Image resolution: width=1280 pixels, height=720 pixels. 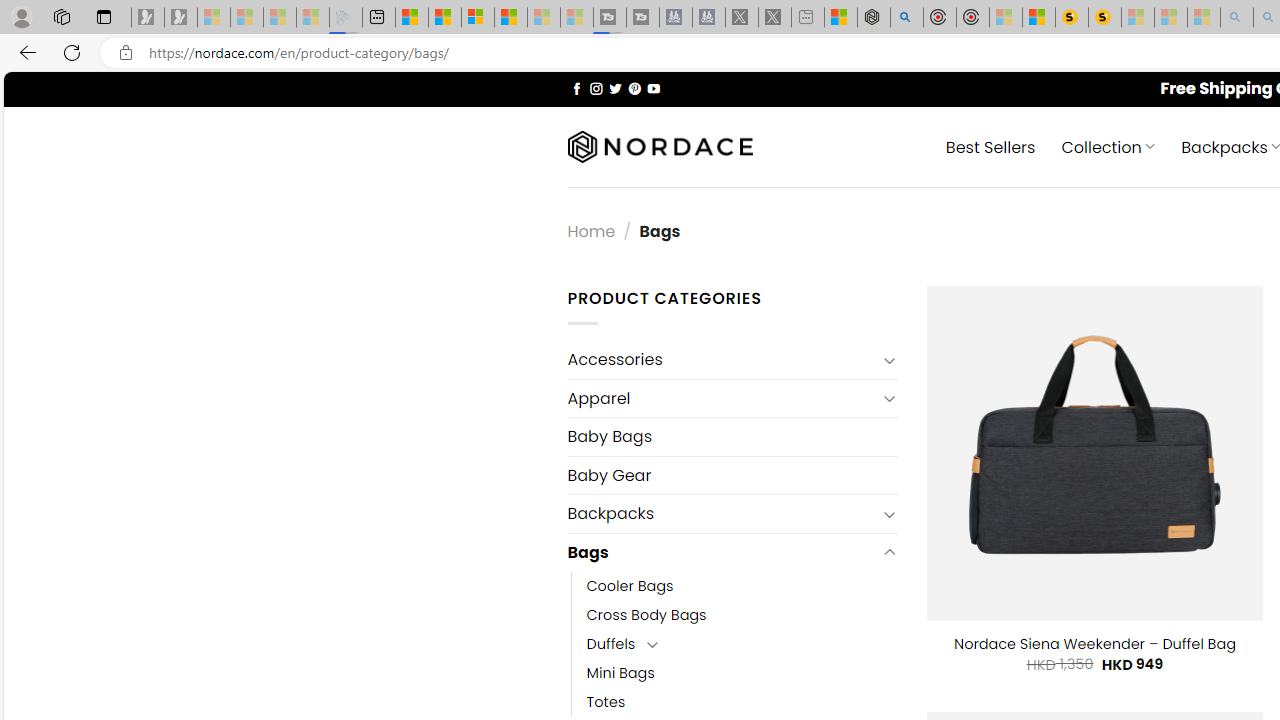 What do you see at coordinates (616, 88) in the screenshot?
I see `Follow on Twitter` at bounding box center [616, 88].